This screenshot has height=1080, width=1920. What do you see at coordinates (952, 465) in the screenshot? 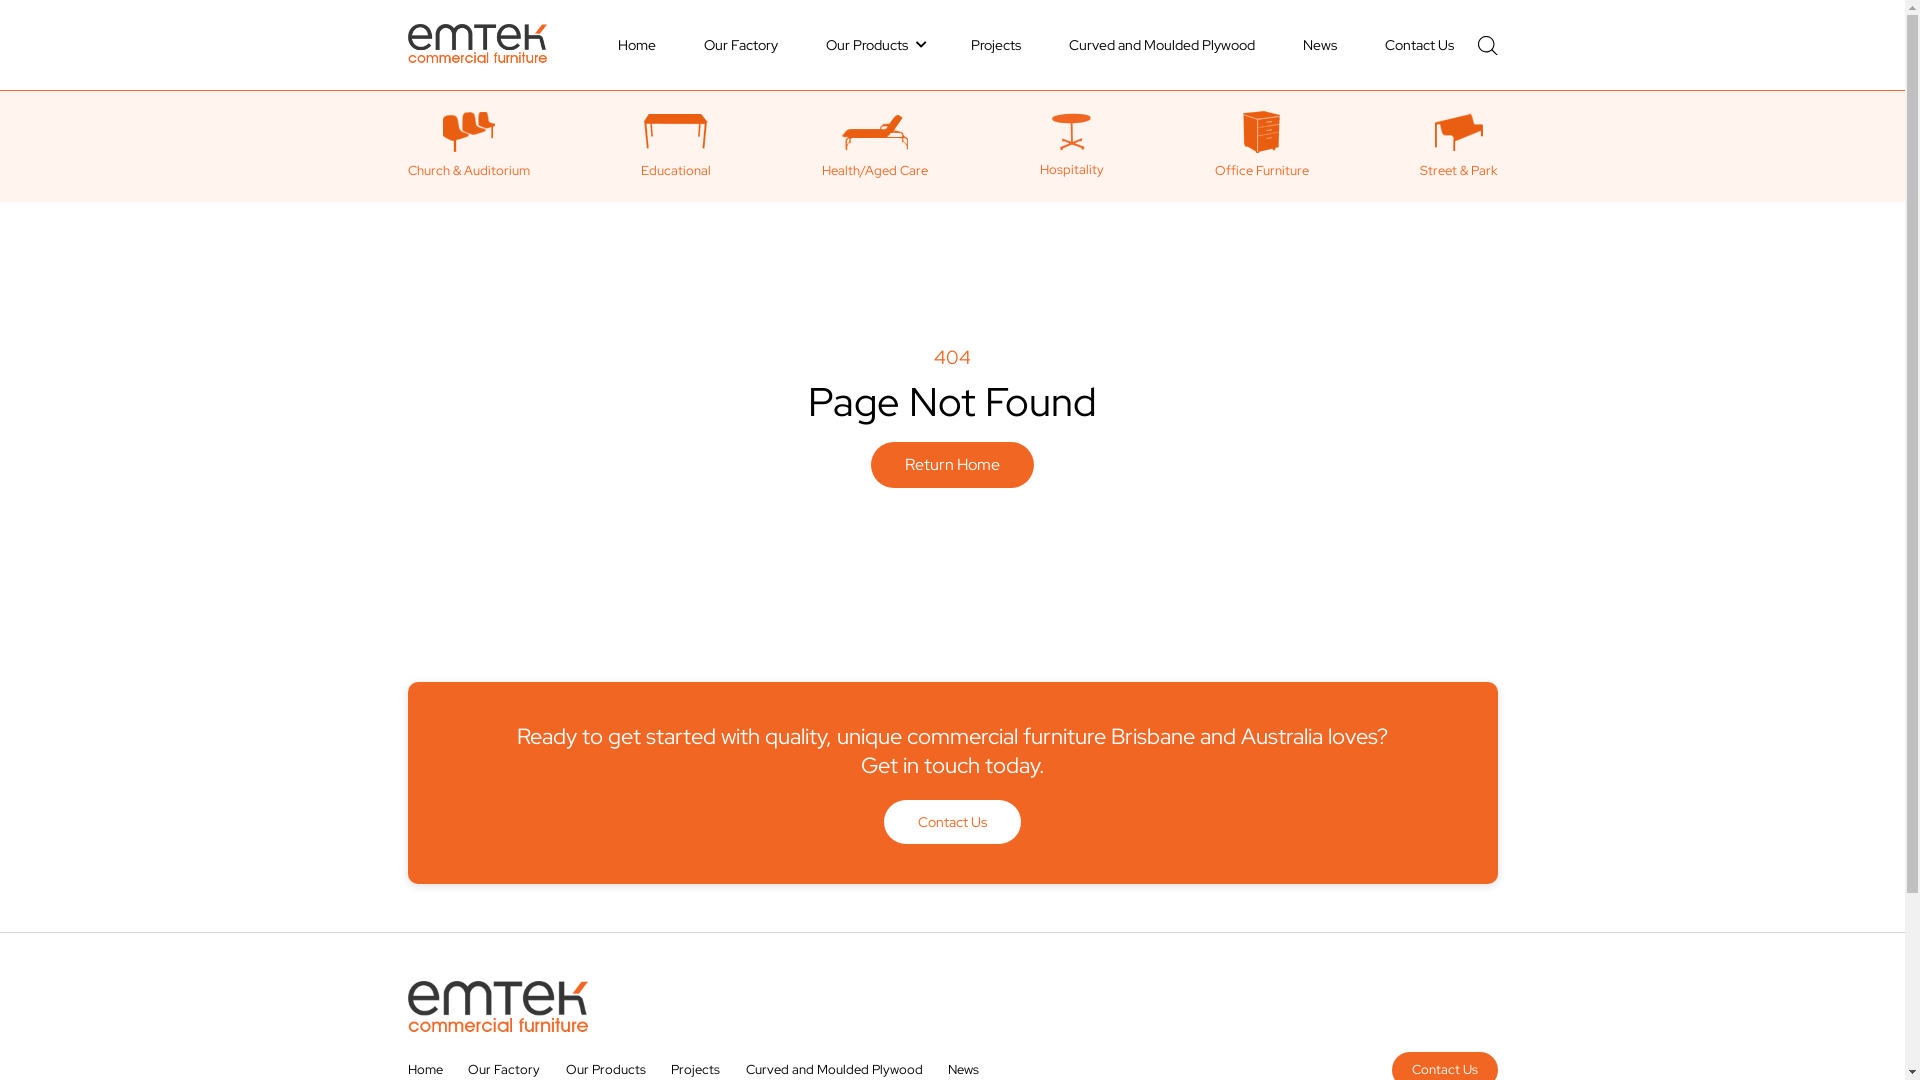
I see `Return Home` at bounding box center [952, 465].